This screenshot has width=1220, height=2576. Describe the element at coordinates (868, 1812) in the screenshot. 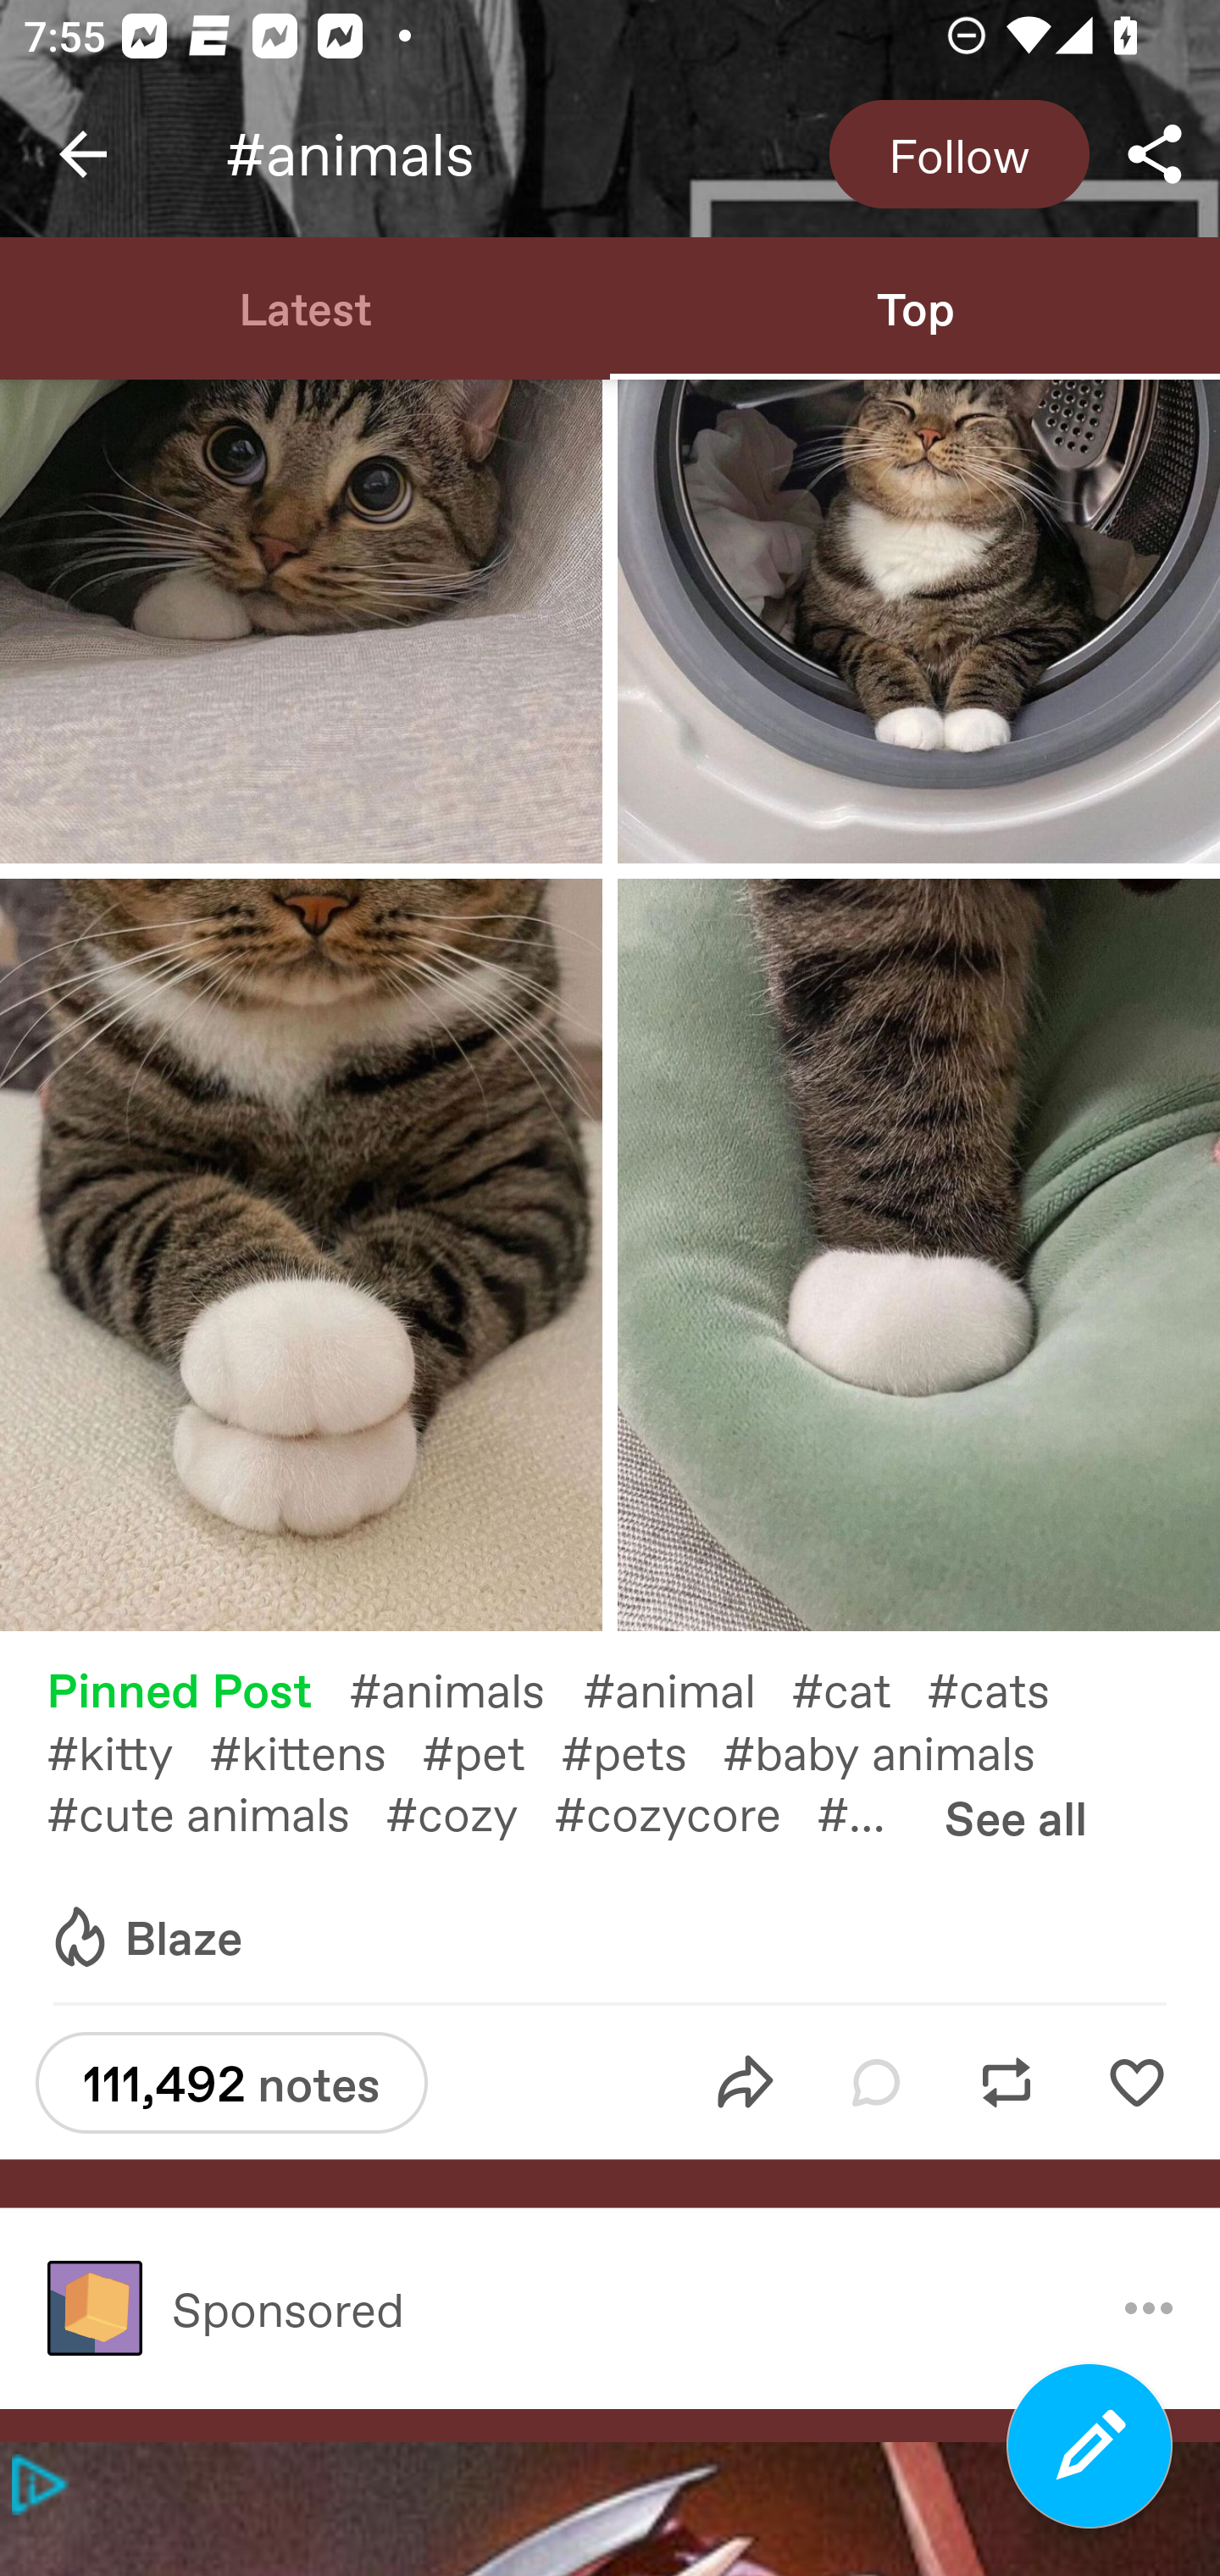

I see `#…` at that location.